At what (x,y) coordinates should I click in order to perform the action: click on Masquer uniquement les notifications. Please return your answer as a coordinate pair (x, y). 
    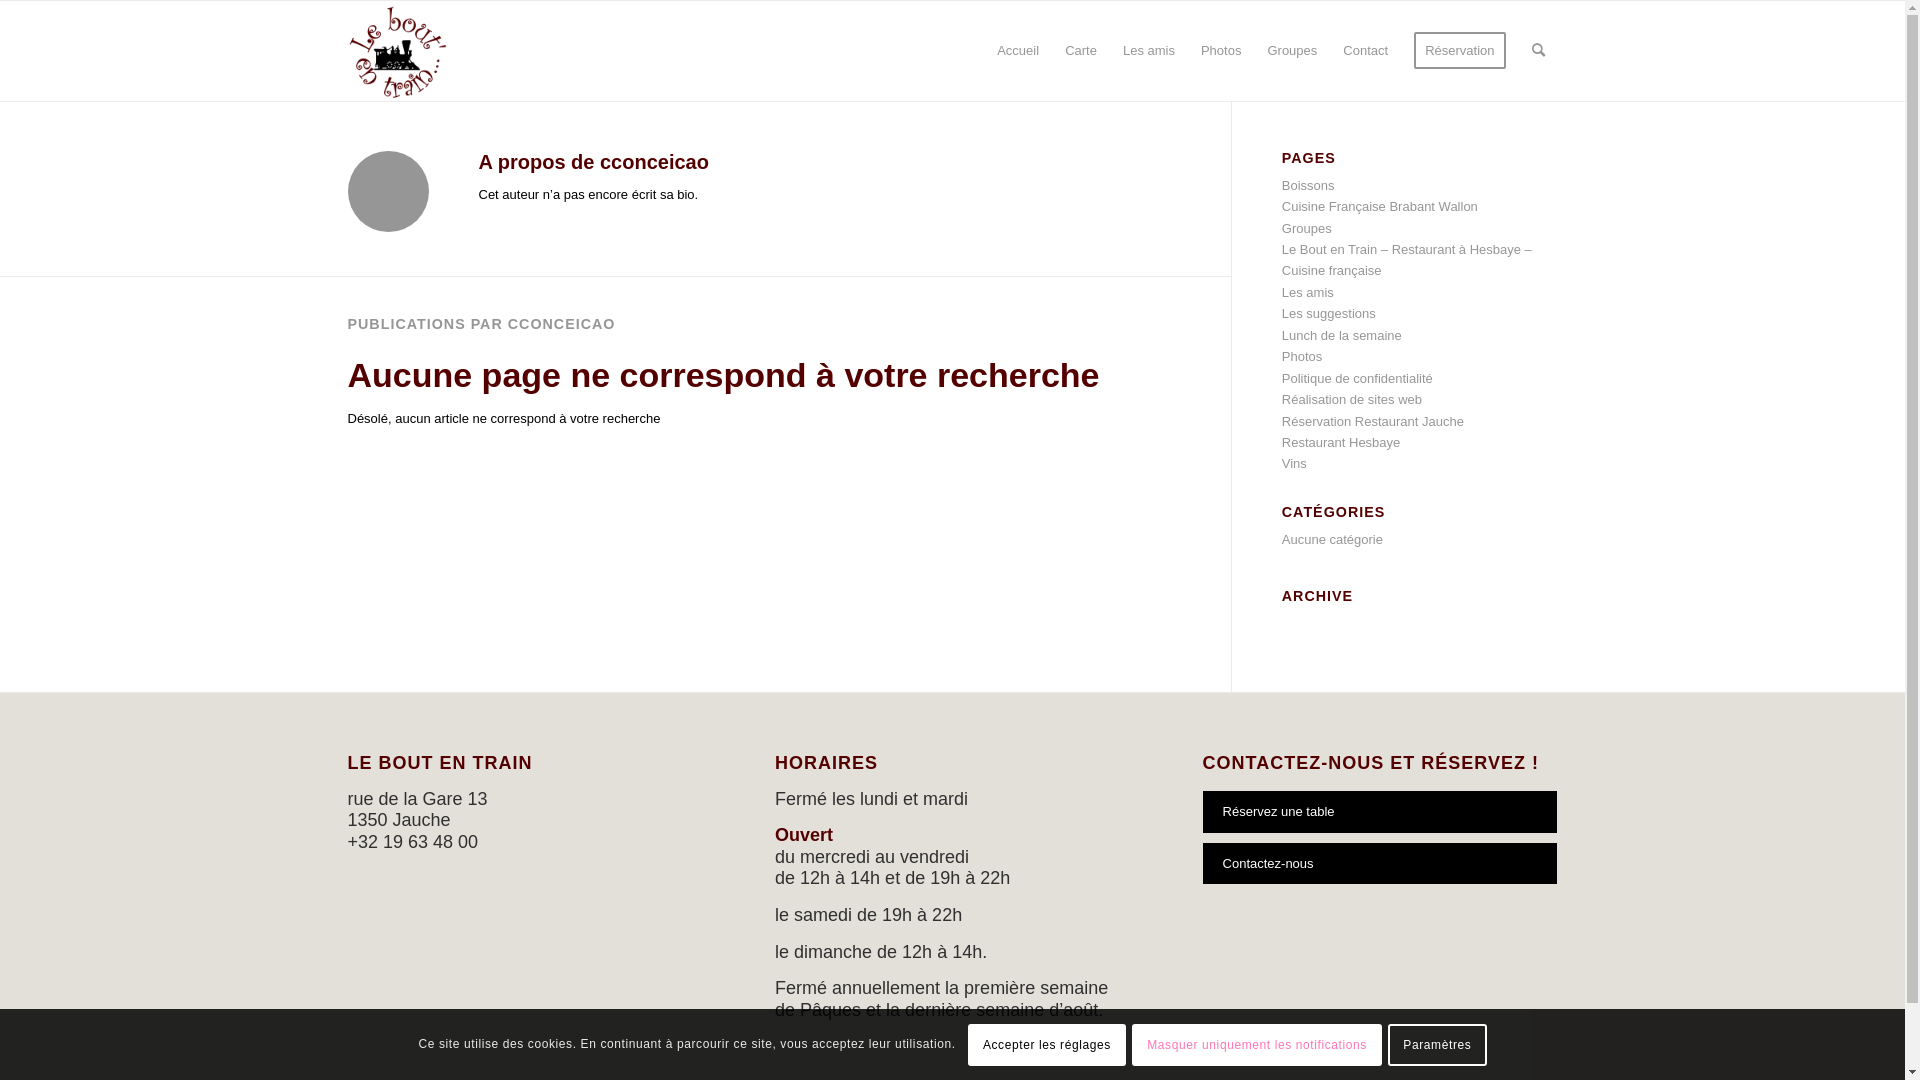
    Looking at the image, I should click on (1257, 1044).